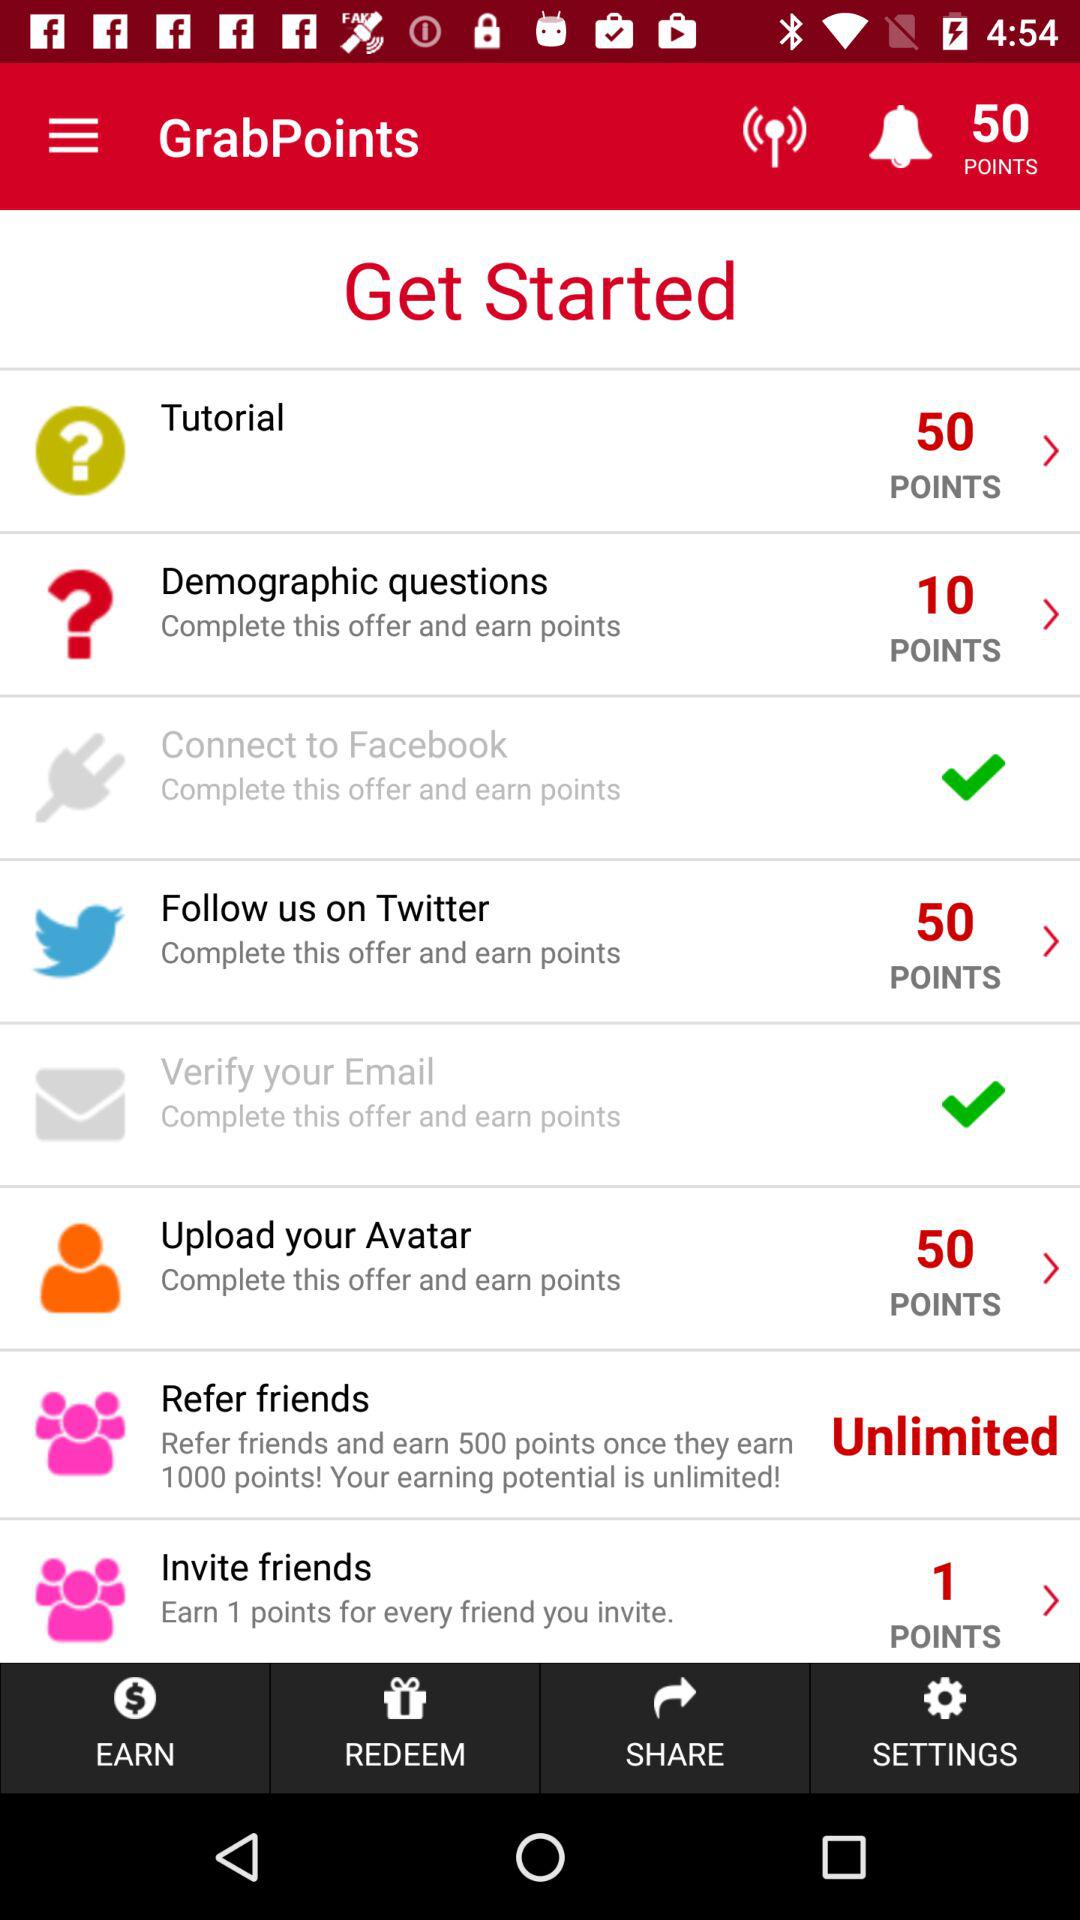  I want to click on tap the share icon, so click(674, 1728).